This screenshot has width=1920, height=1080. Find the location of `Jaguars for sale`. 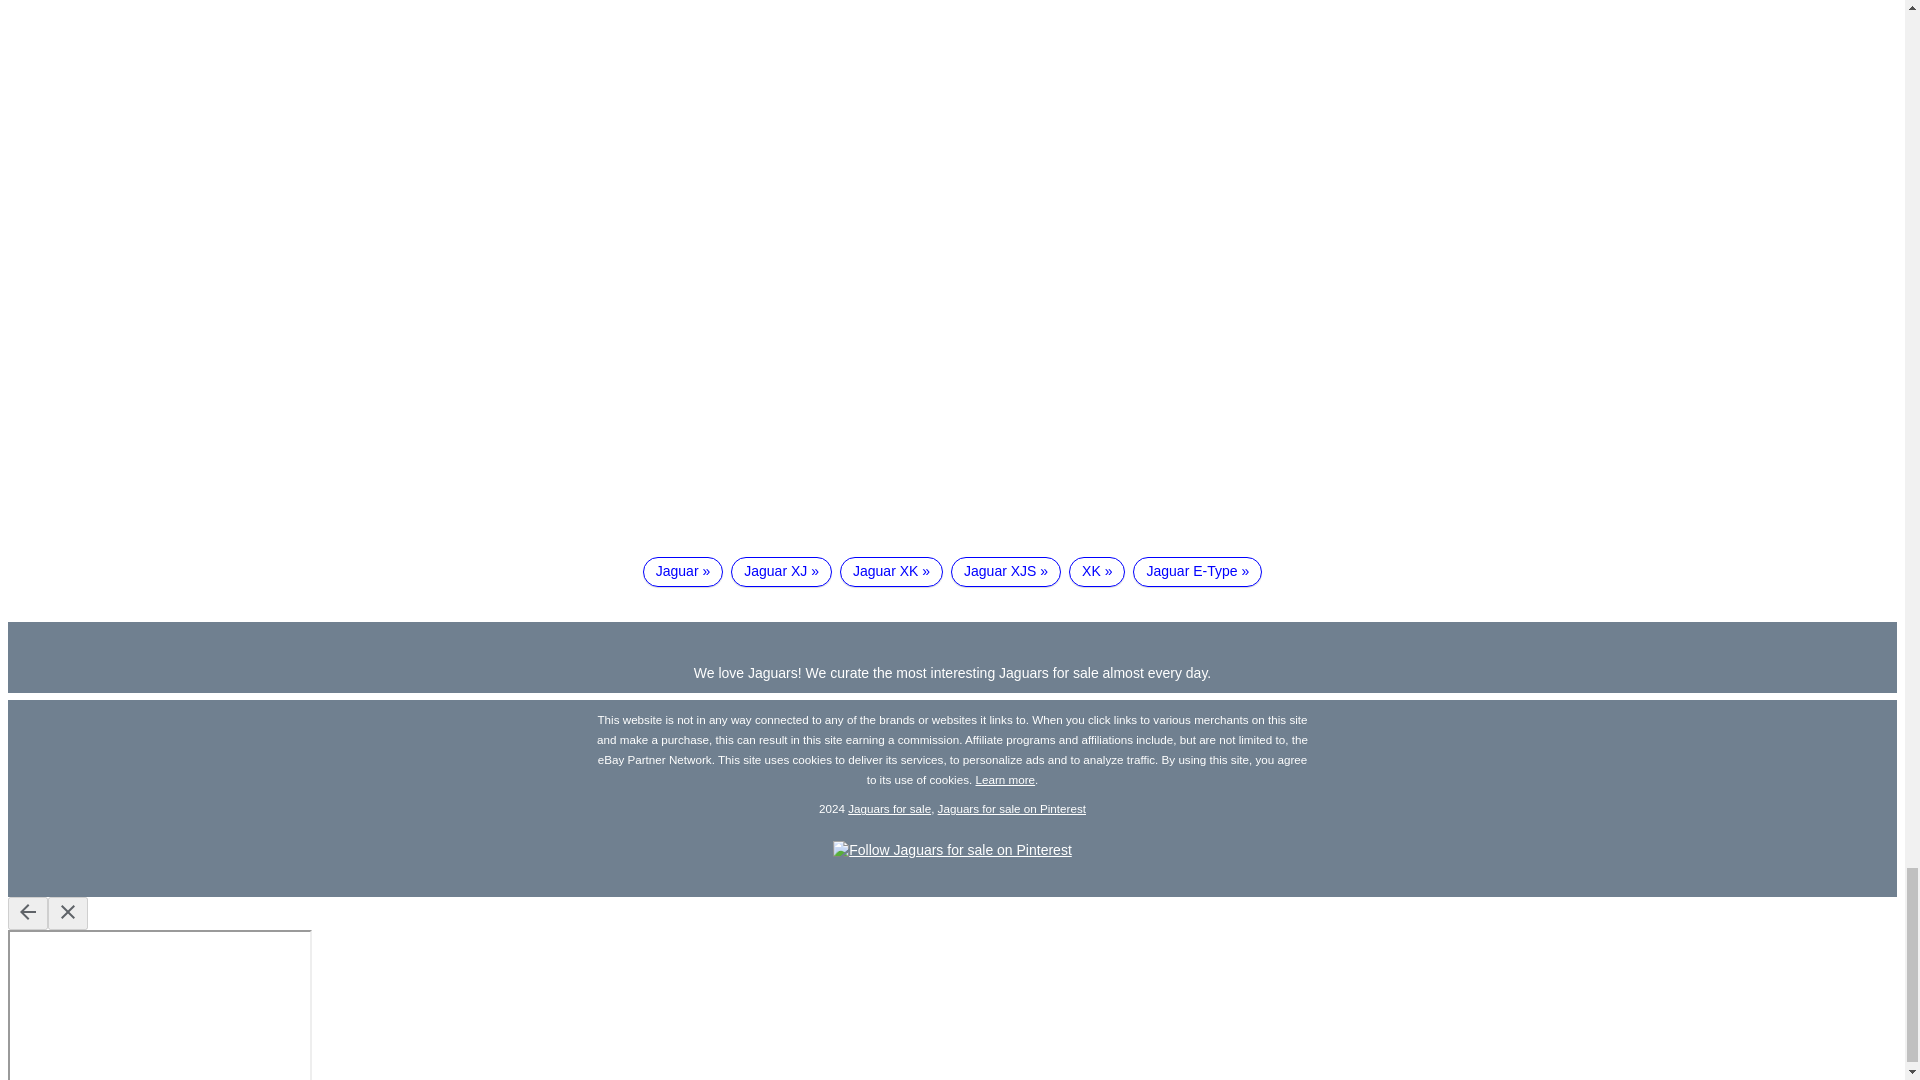

Jaguars for sale is located at coordinates (890, 808).